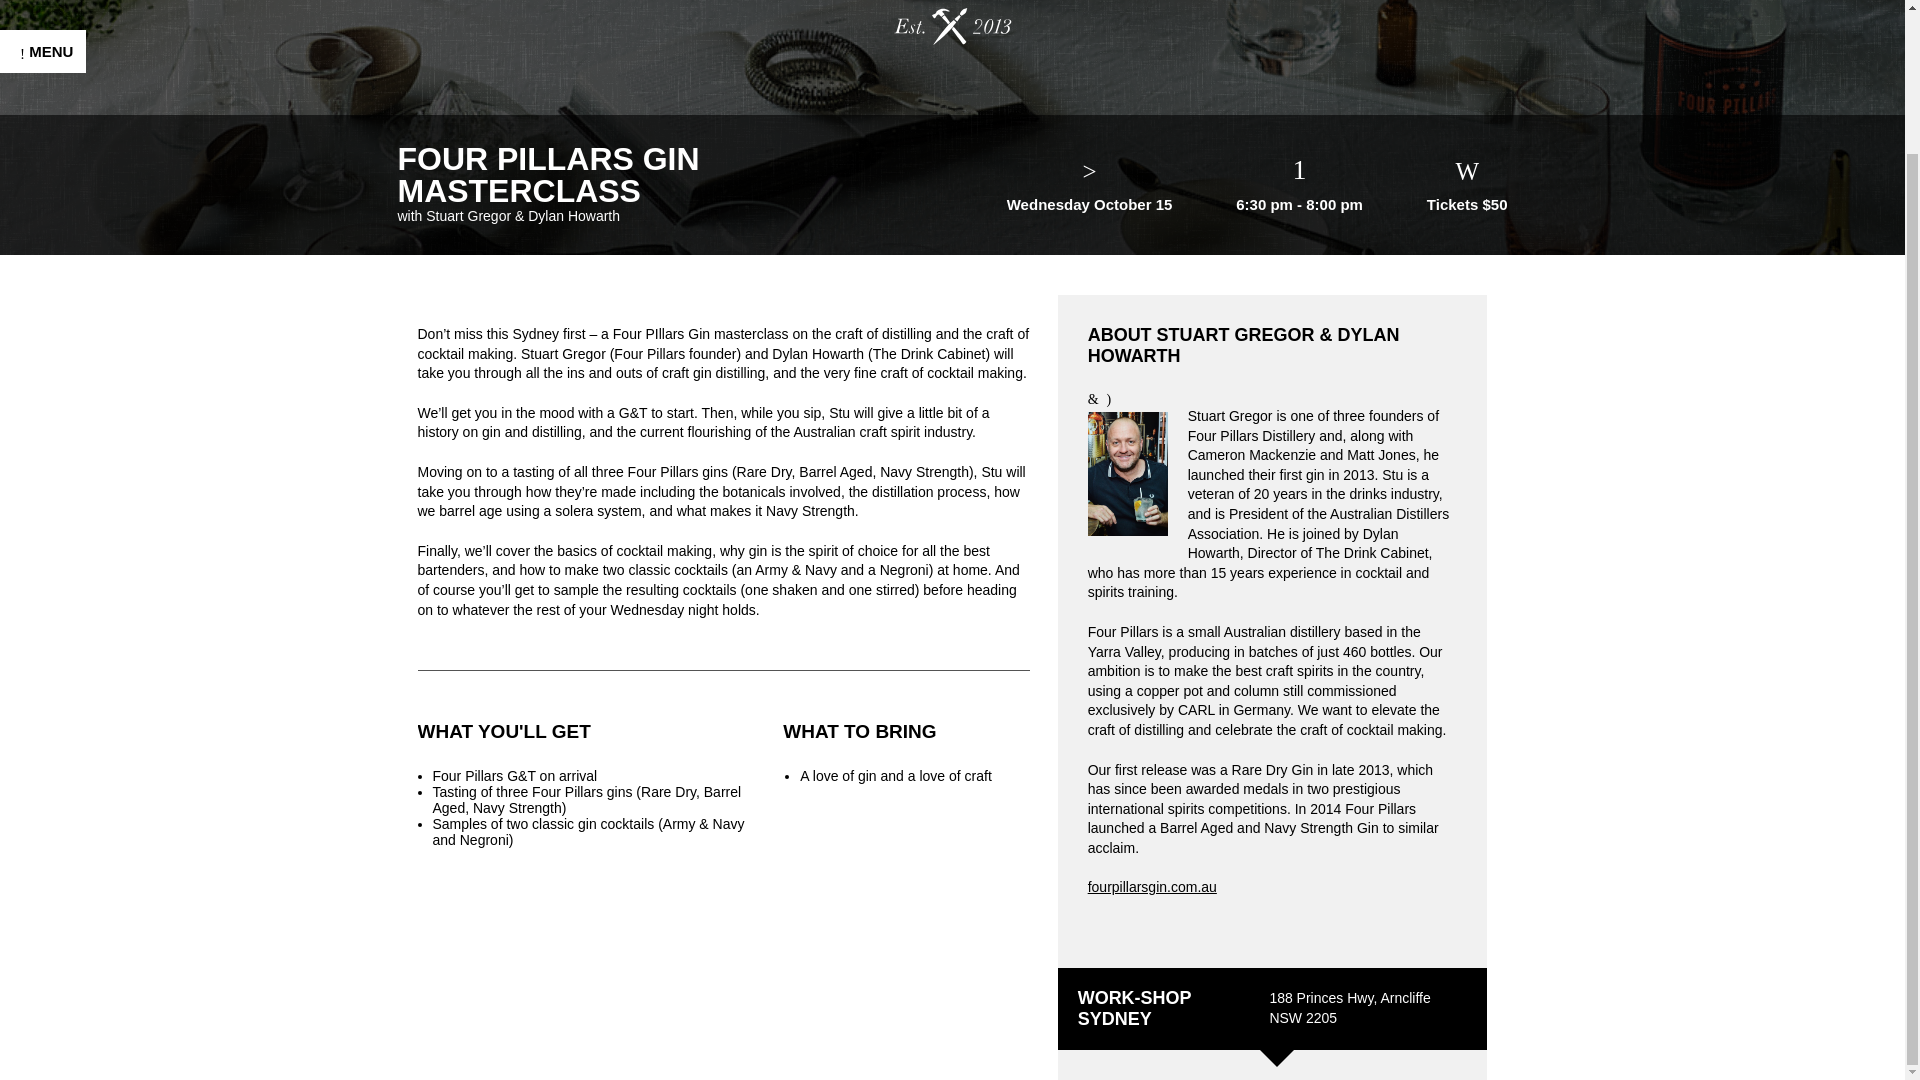 This screenshot has height=1080, width=1920. Describe the element at coordinates (50, 498) in the screenshot. I see `PRESS` at that location.